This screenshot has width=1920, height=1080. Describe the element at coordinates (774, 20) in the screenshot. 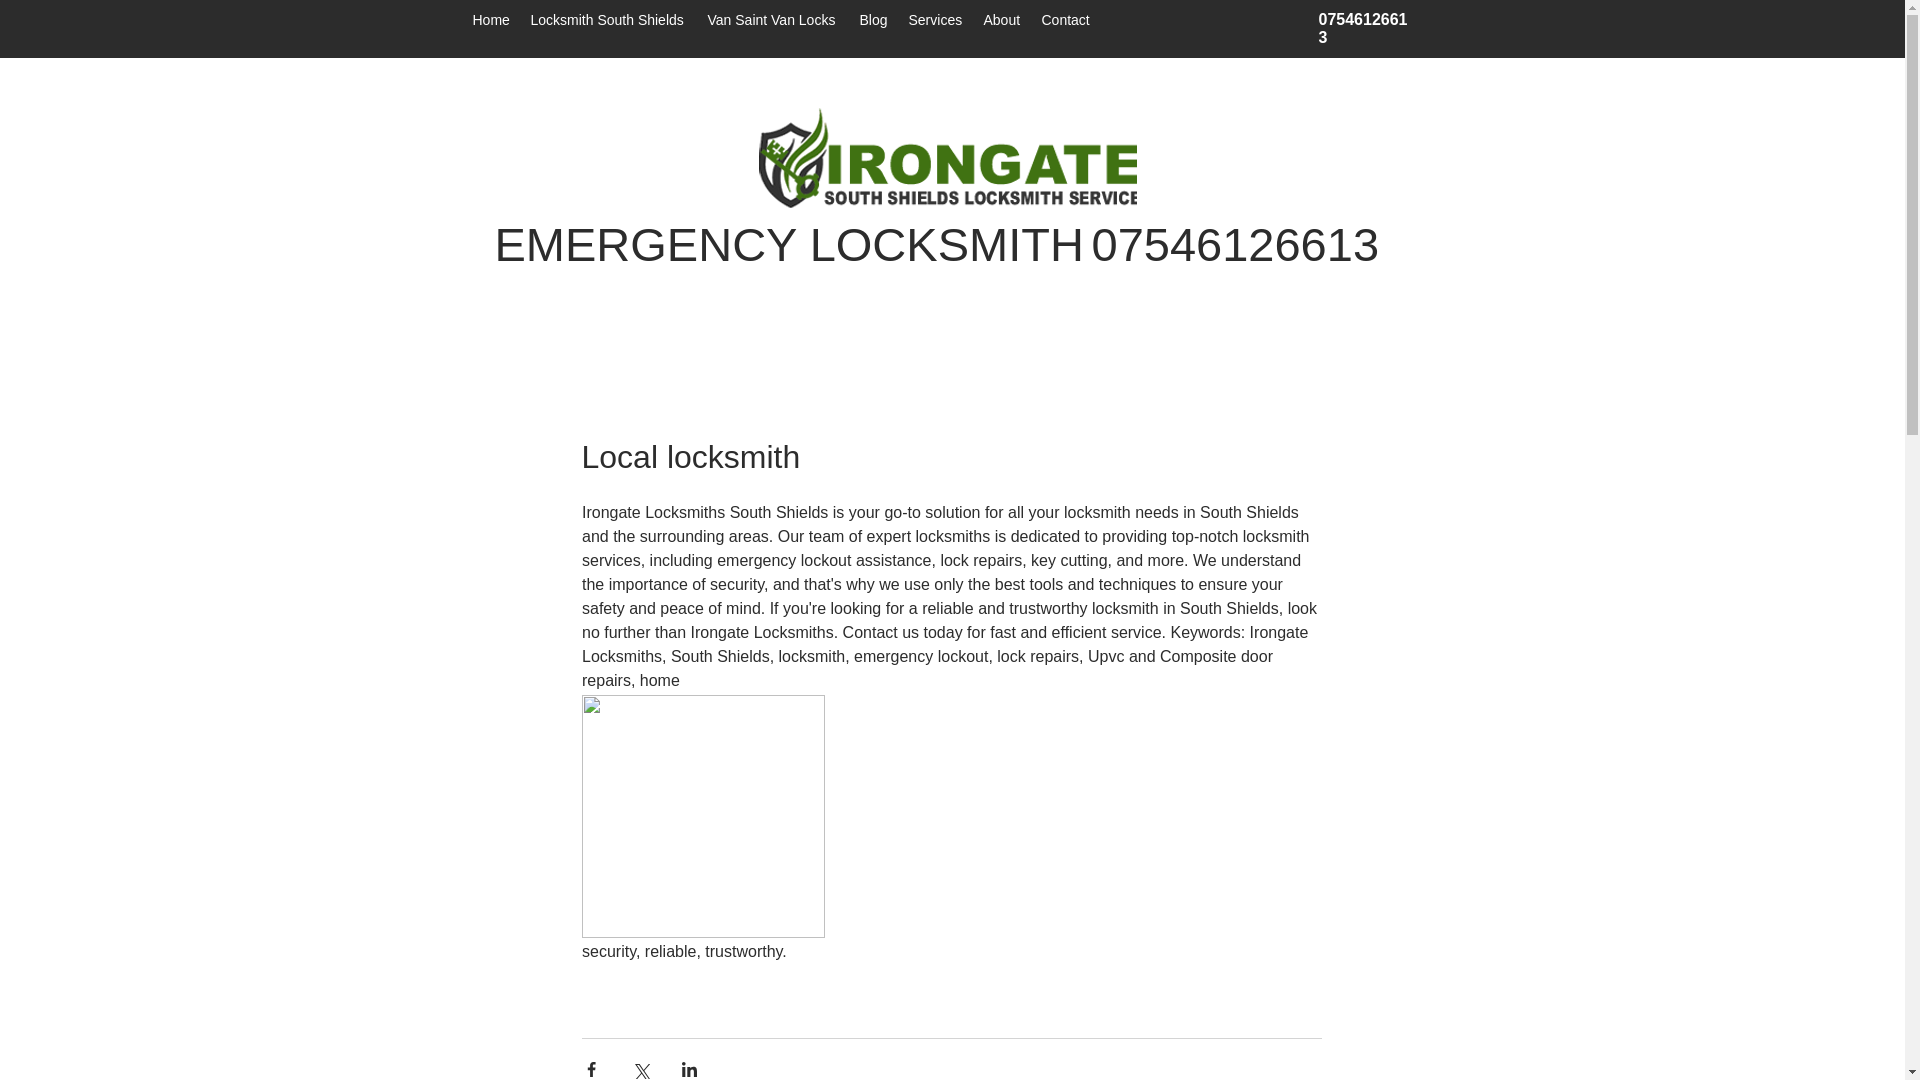

I see `Van Saint Van Locks` at that location.